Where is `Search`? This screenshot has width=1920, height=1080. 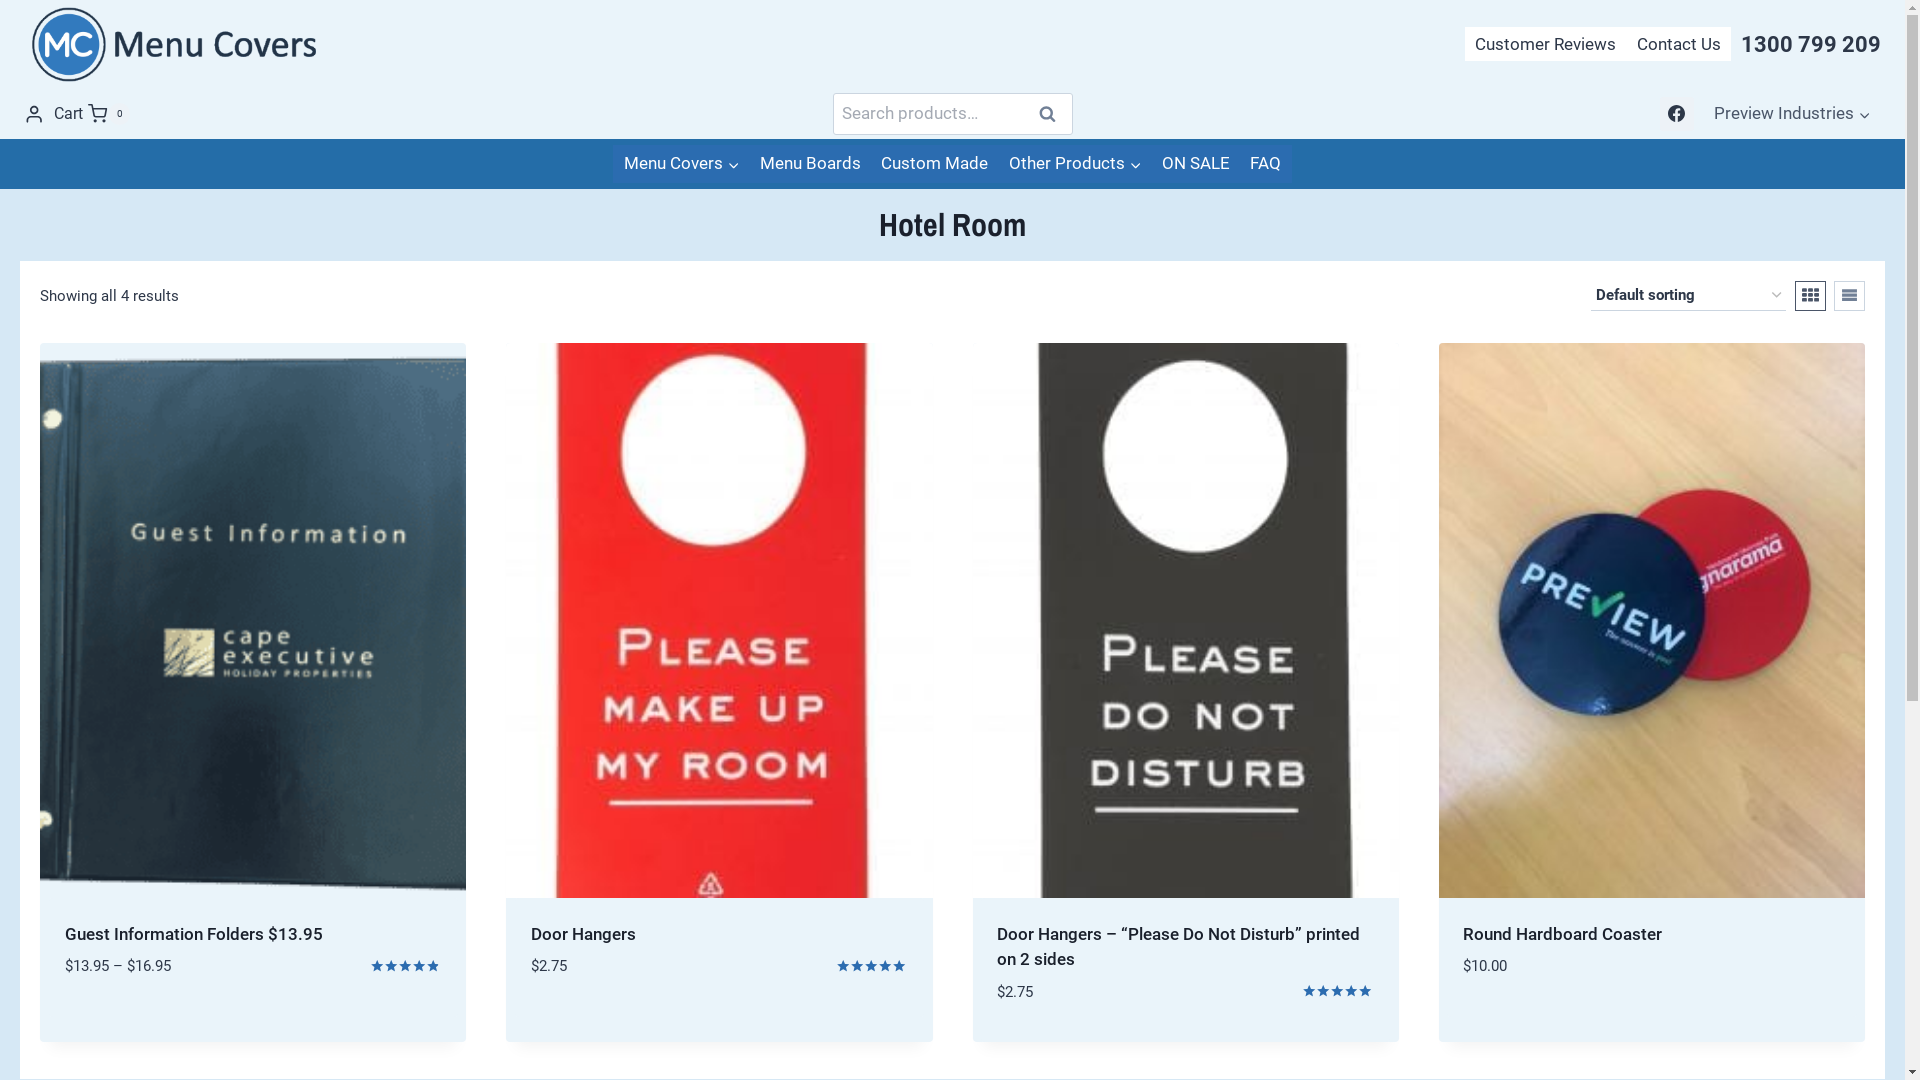
Search is located at coordinates (1047, 114).